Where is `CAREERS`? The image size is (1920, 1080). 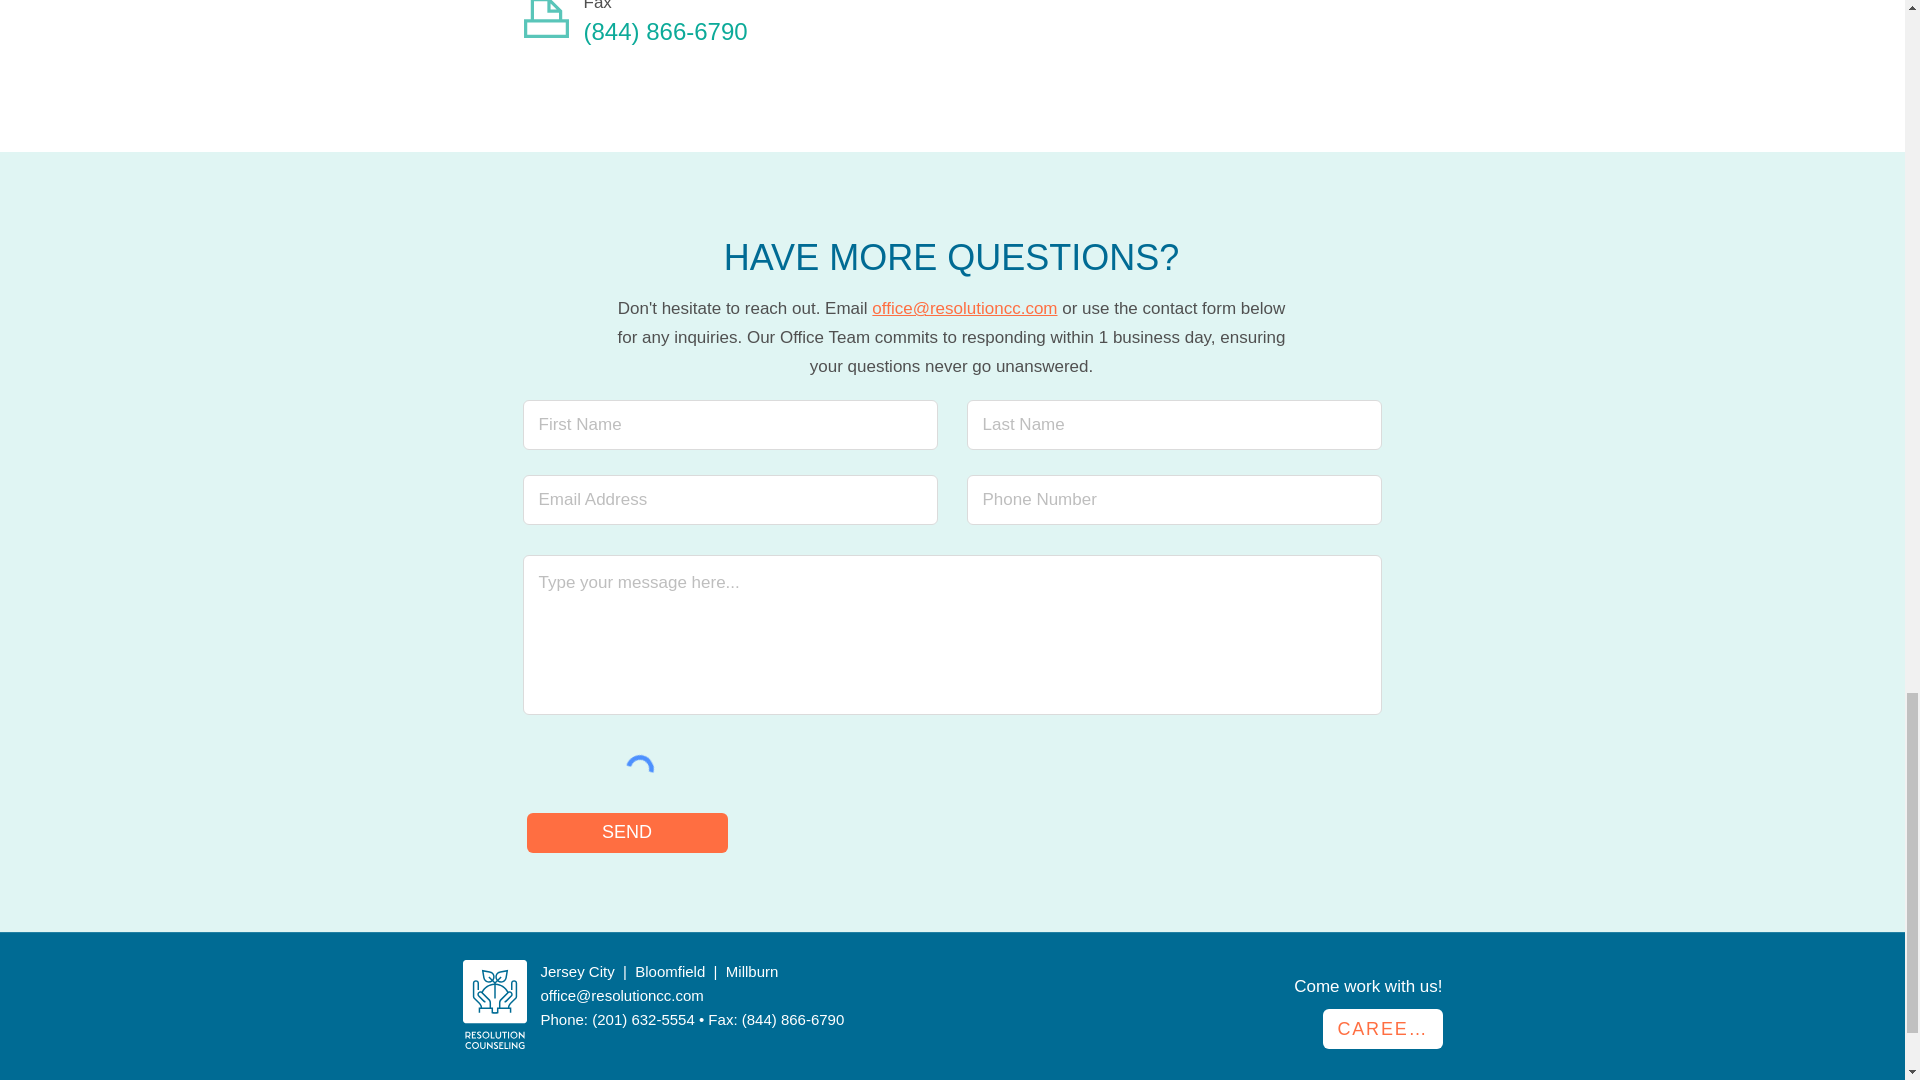
CAREERS is located at coordinates (1382, 1028).